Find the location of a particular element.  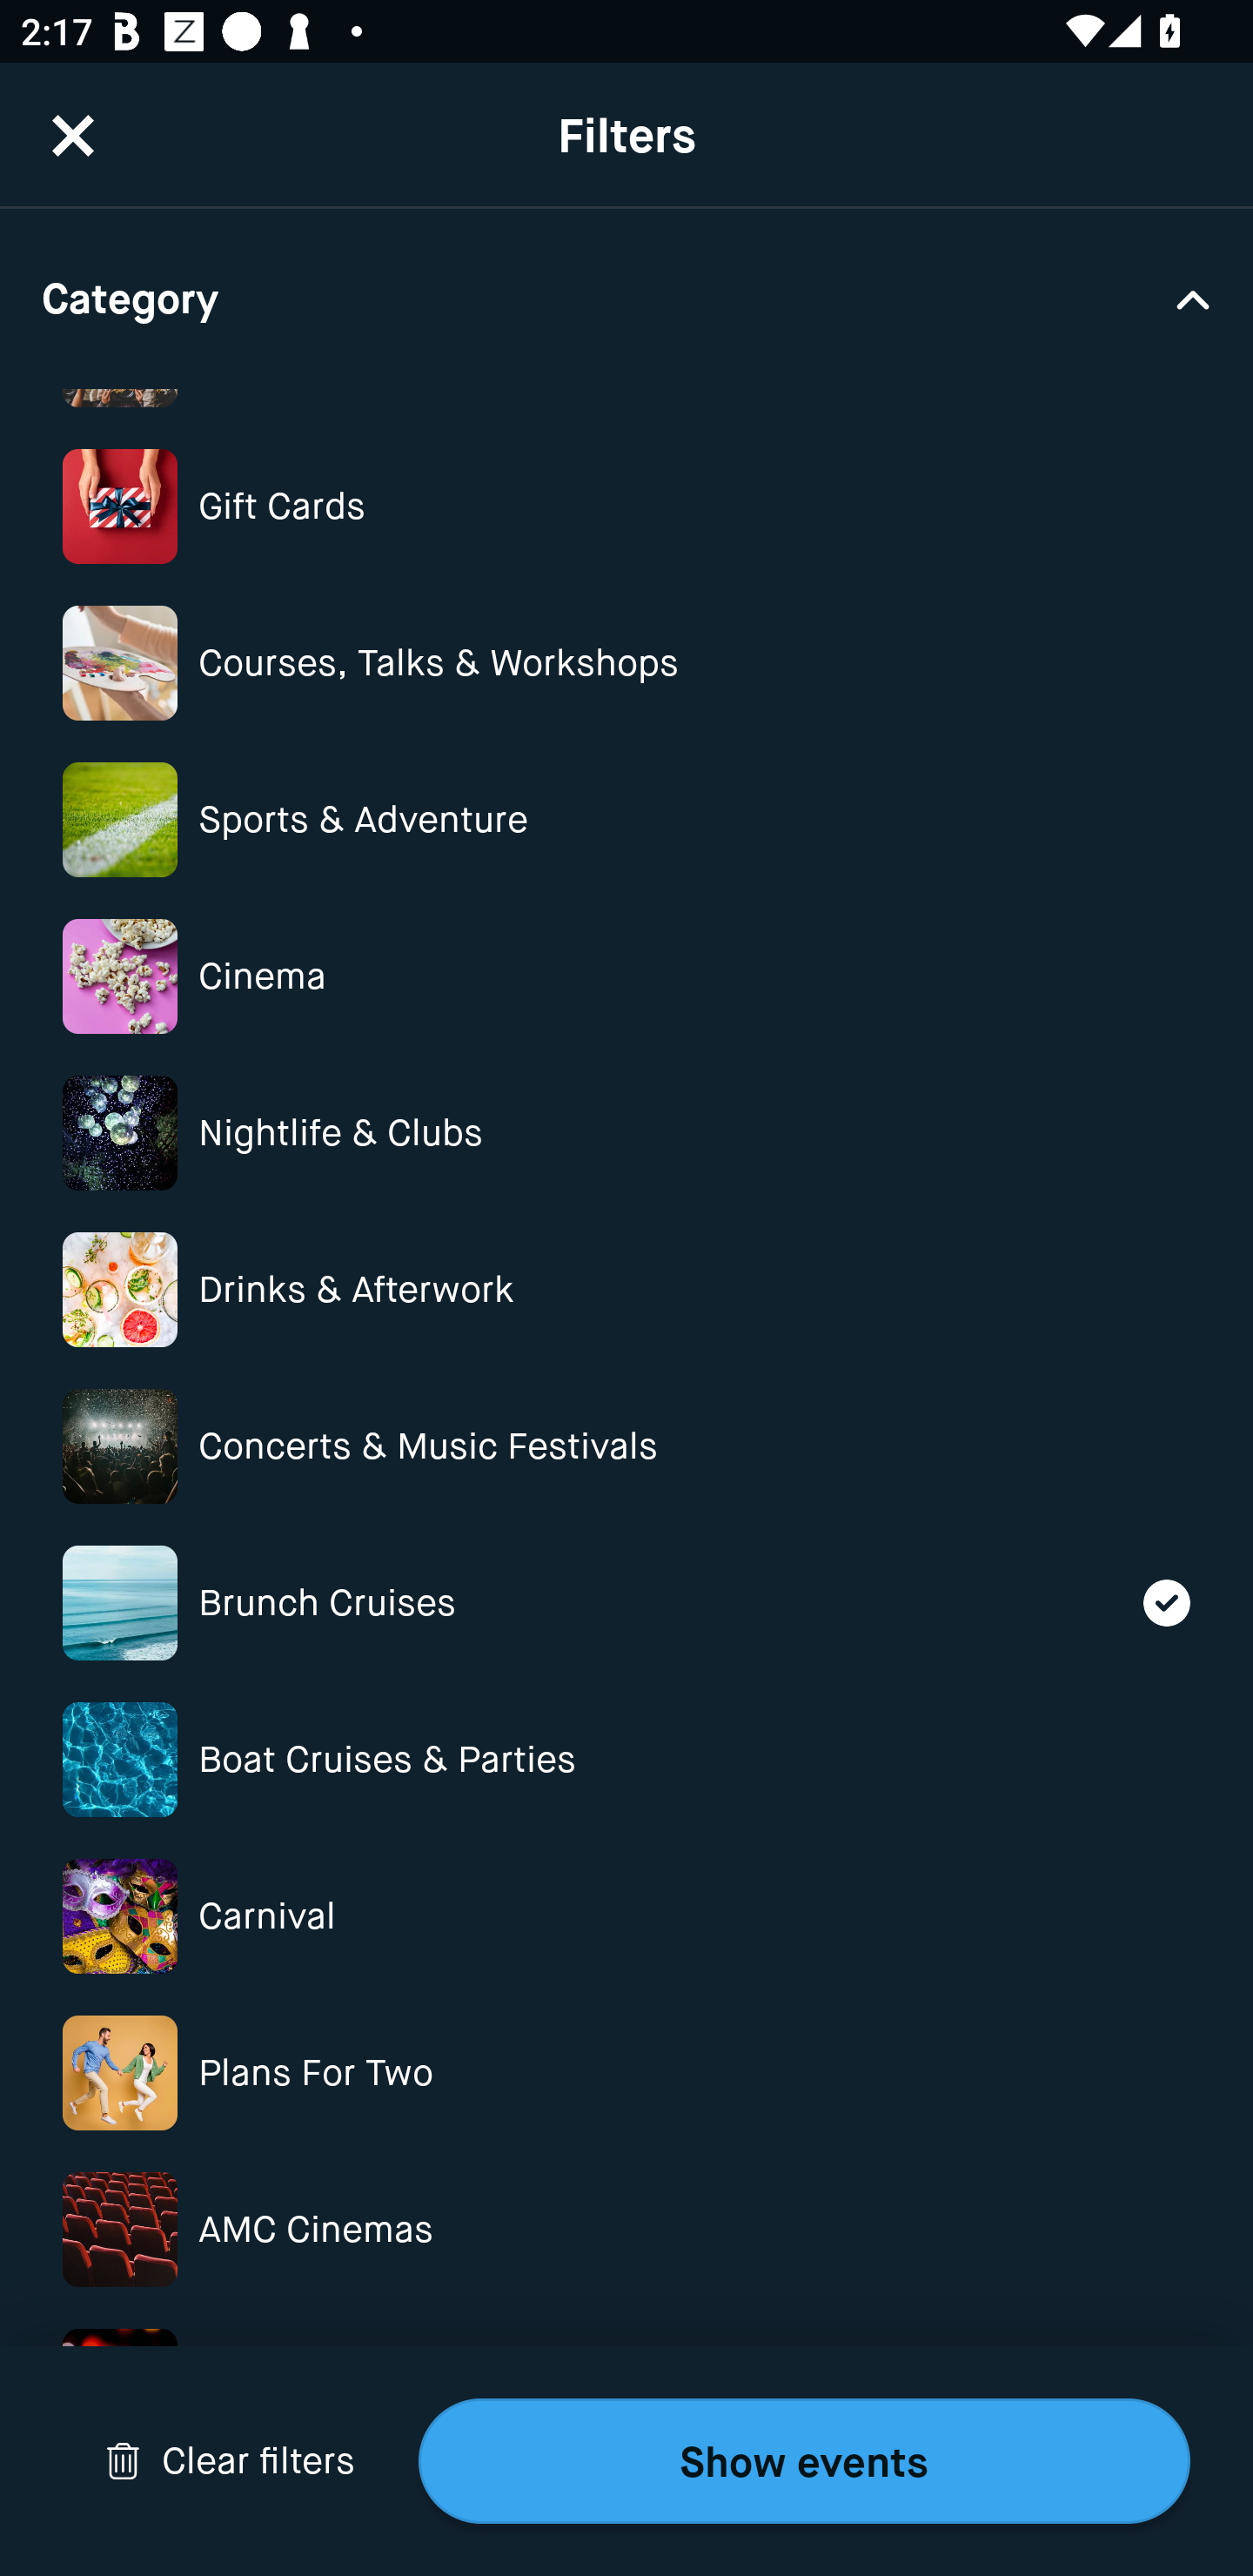

Category Image Cinema is located at coordinates (626, 976).